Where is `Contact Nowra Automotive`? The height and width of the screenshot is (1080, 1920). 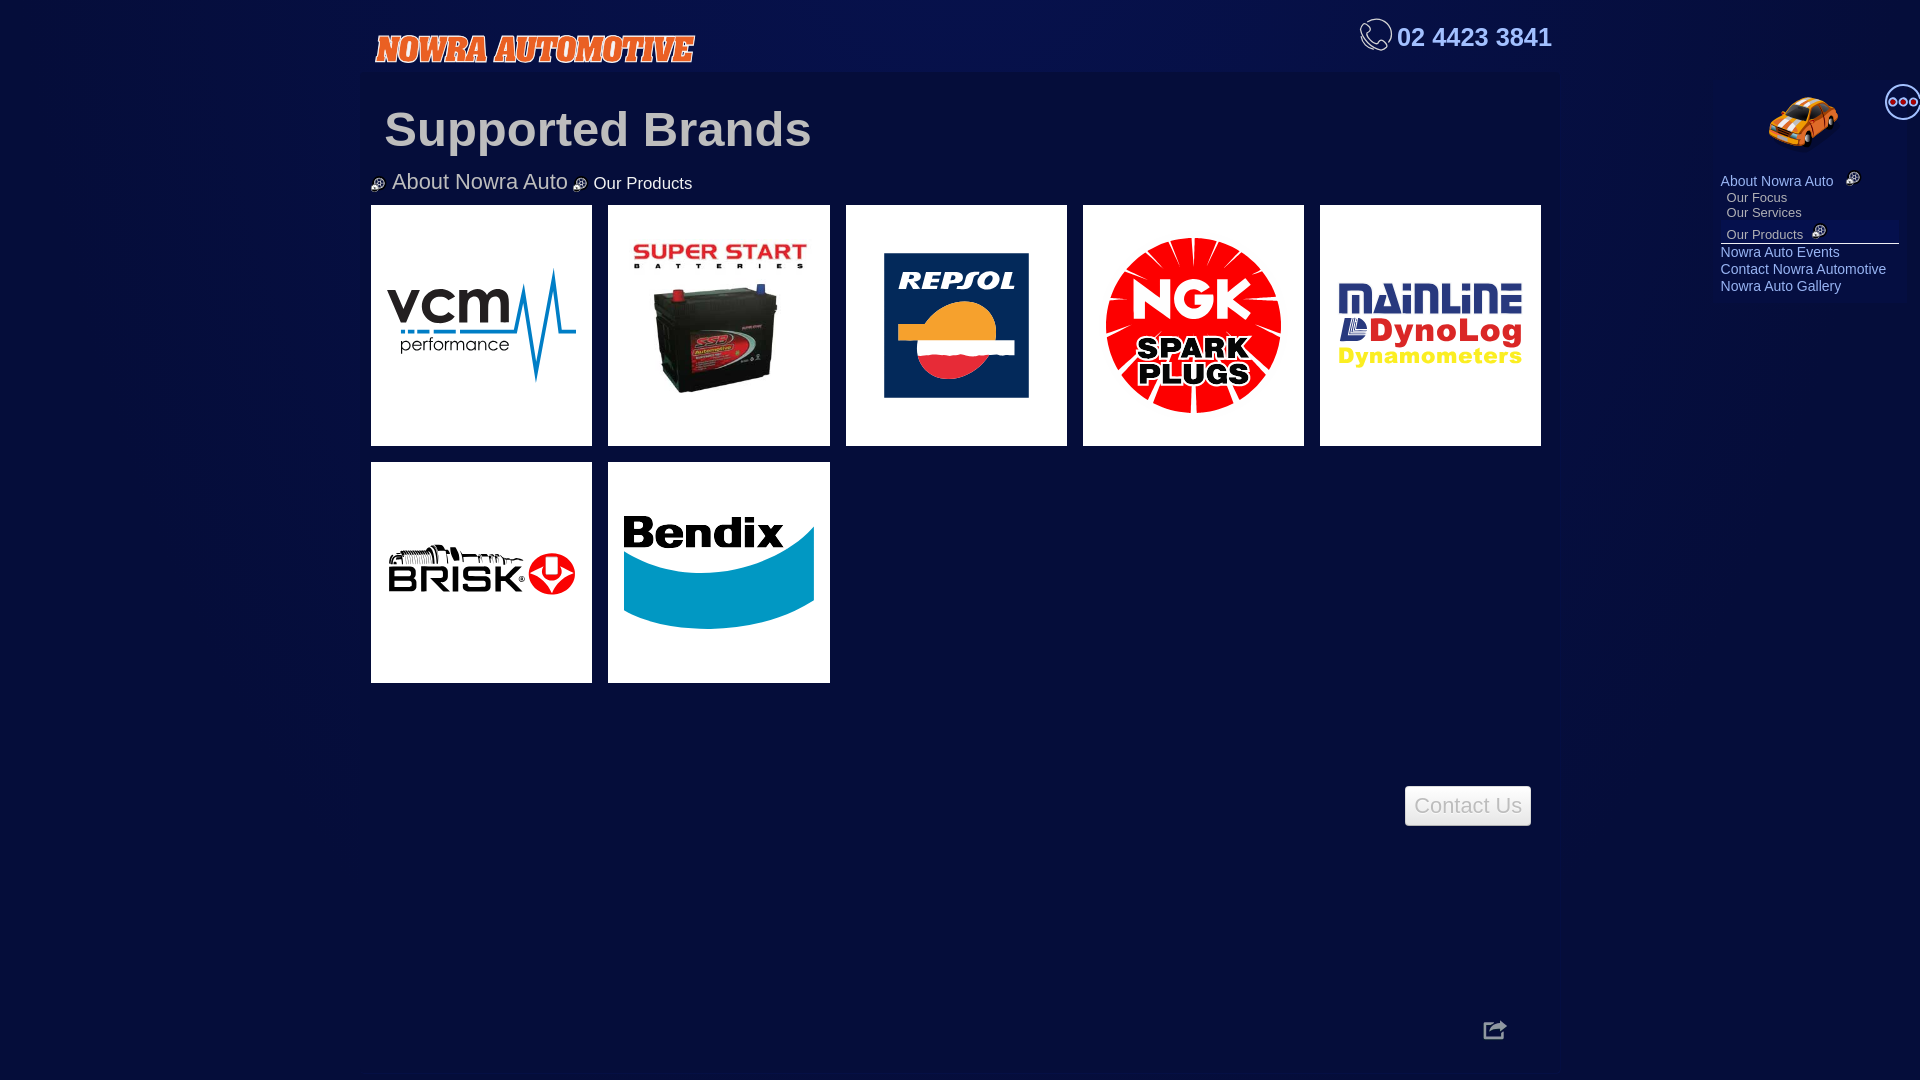
Contact Nowra Automotive is located at coordinates (1804, 269).